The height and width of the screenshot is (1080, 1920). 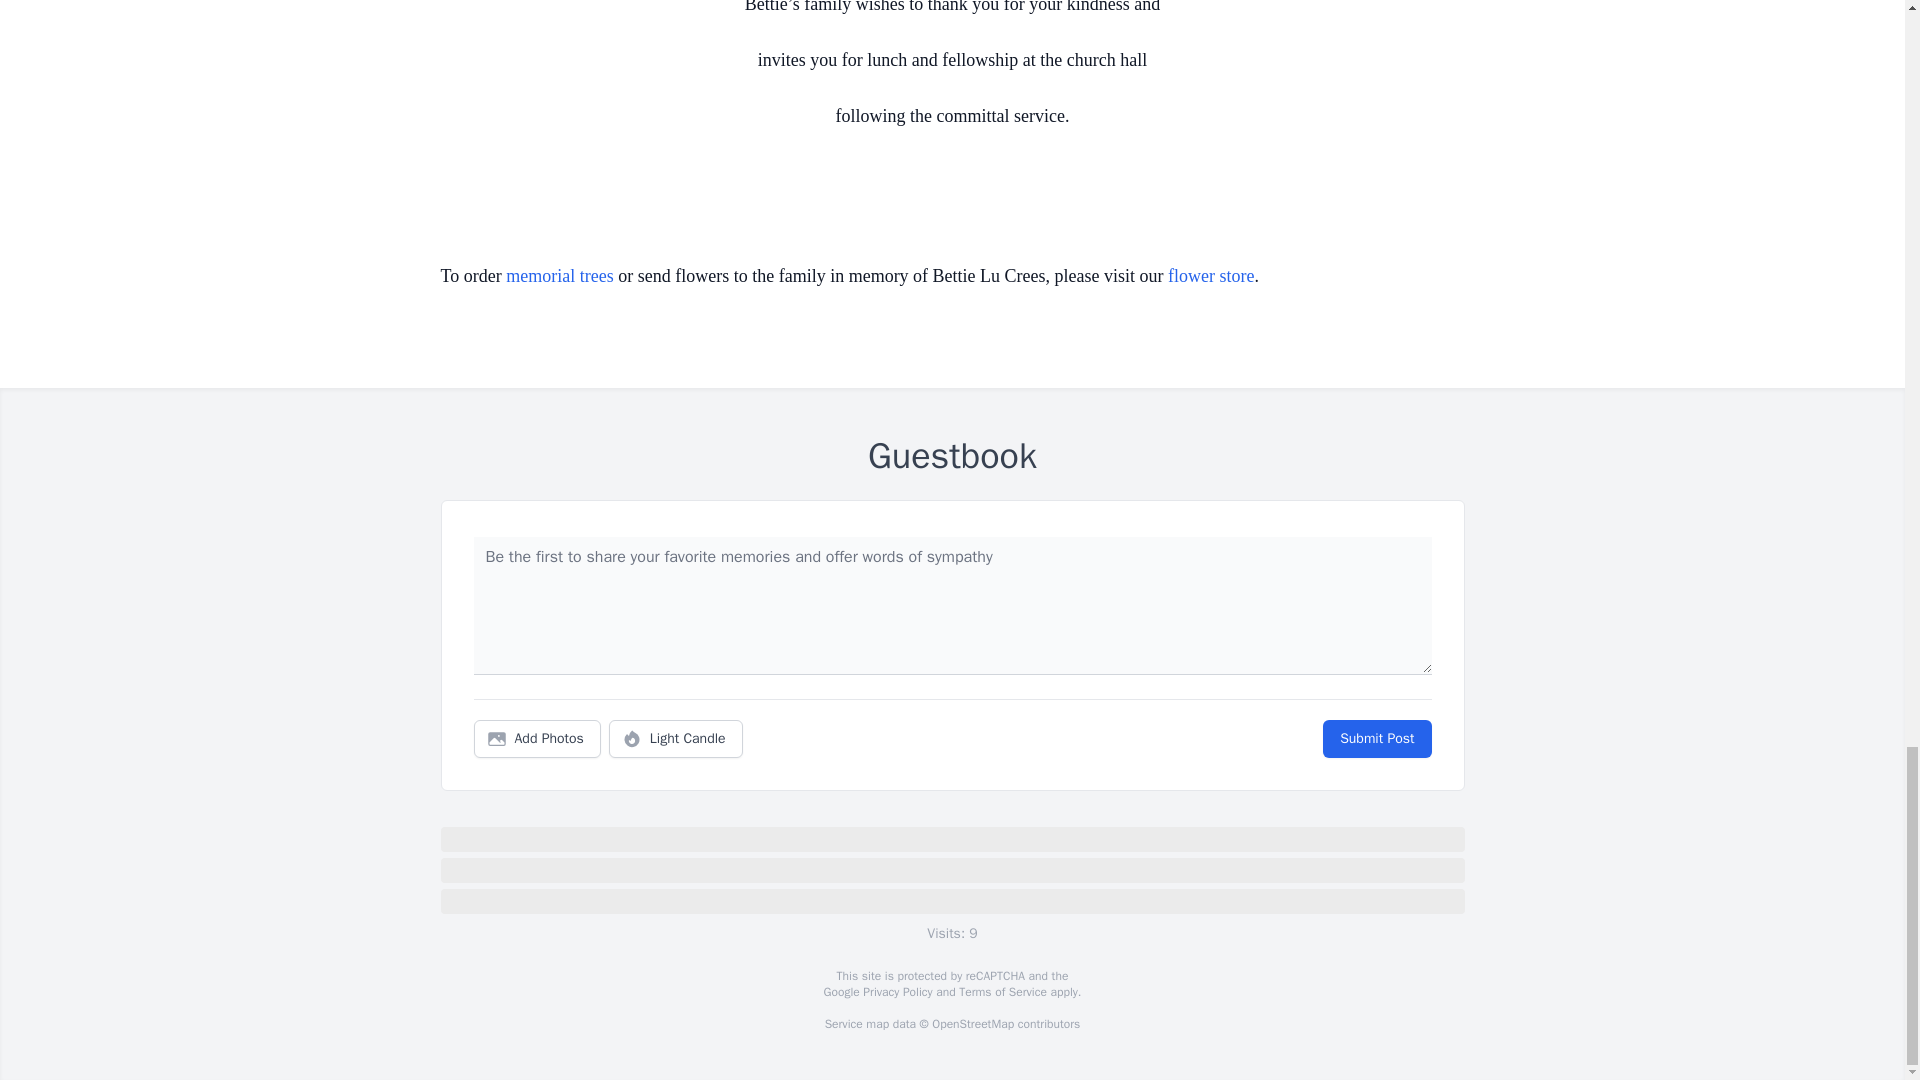 I want to click on memorial trees, so click(x=559, y=276).